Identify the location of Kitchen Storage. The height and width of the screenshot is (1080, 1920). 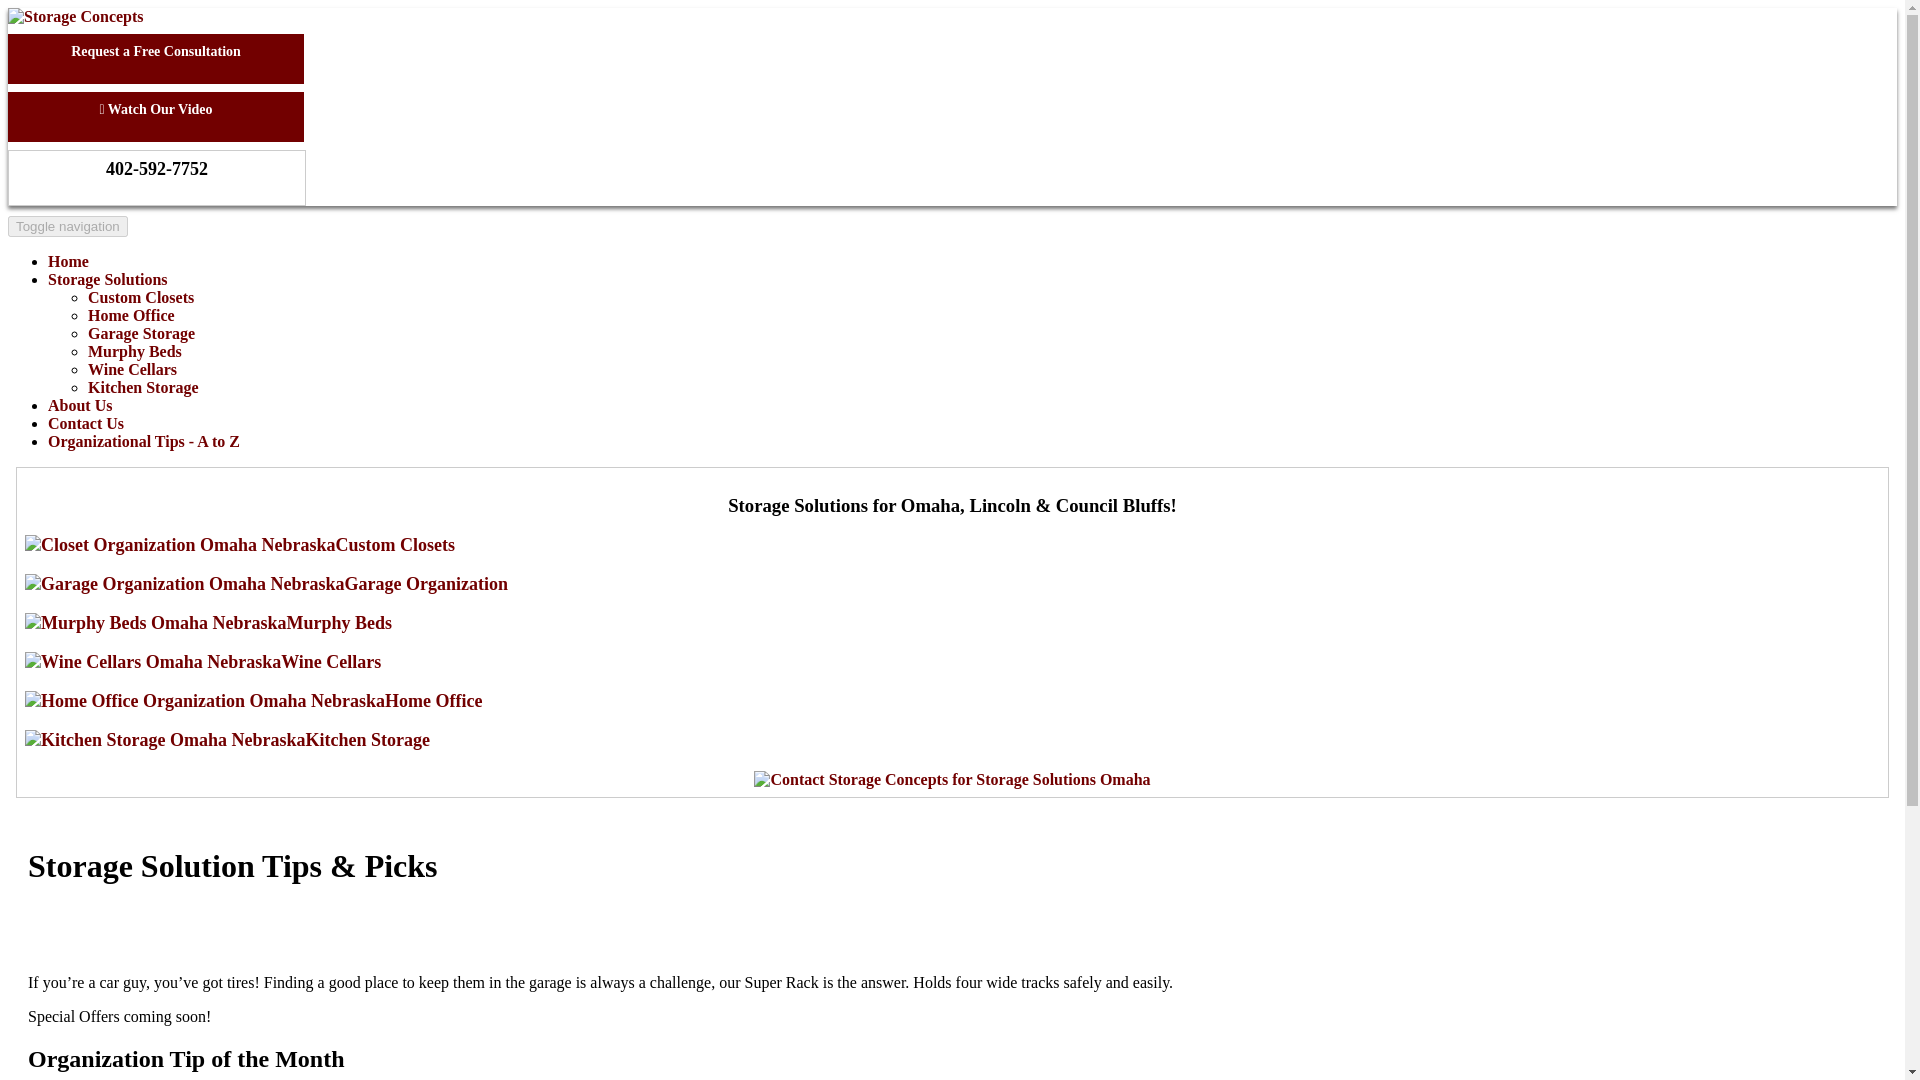
(144, 388).